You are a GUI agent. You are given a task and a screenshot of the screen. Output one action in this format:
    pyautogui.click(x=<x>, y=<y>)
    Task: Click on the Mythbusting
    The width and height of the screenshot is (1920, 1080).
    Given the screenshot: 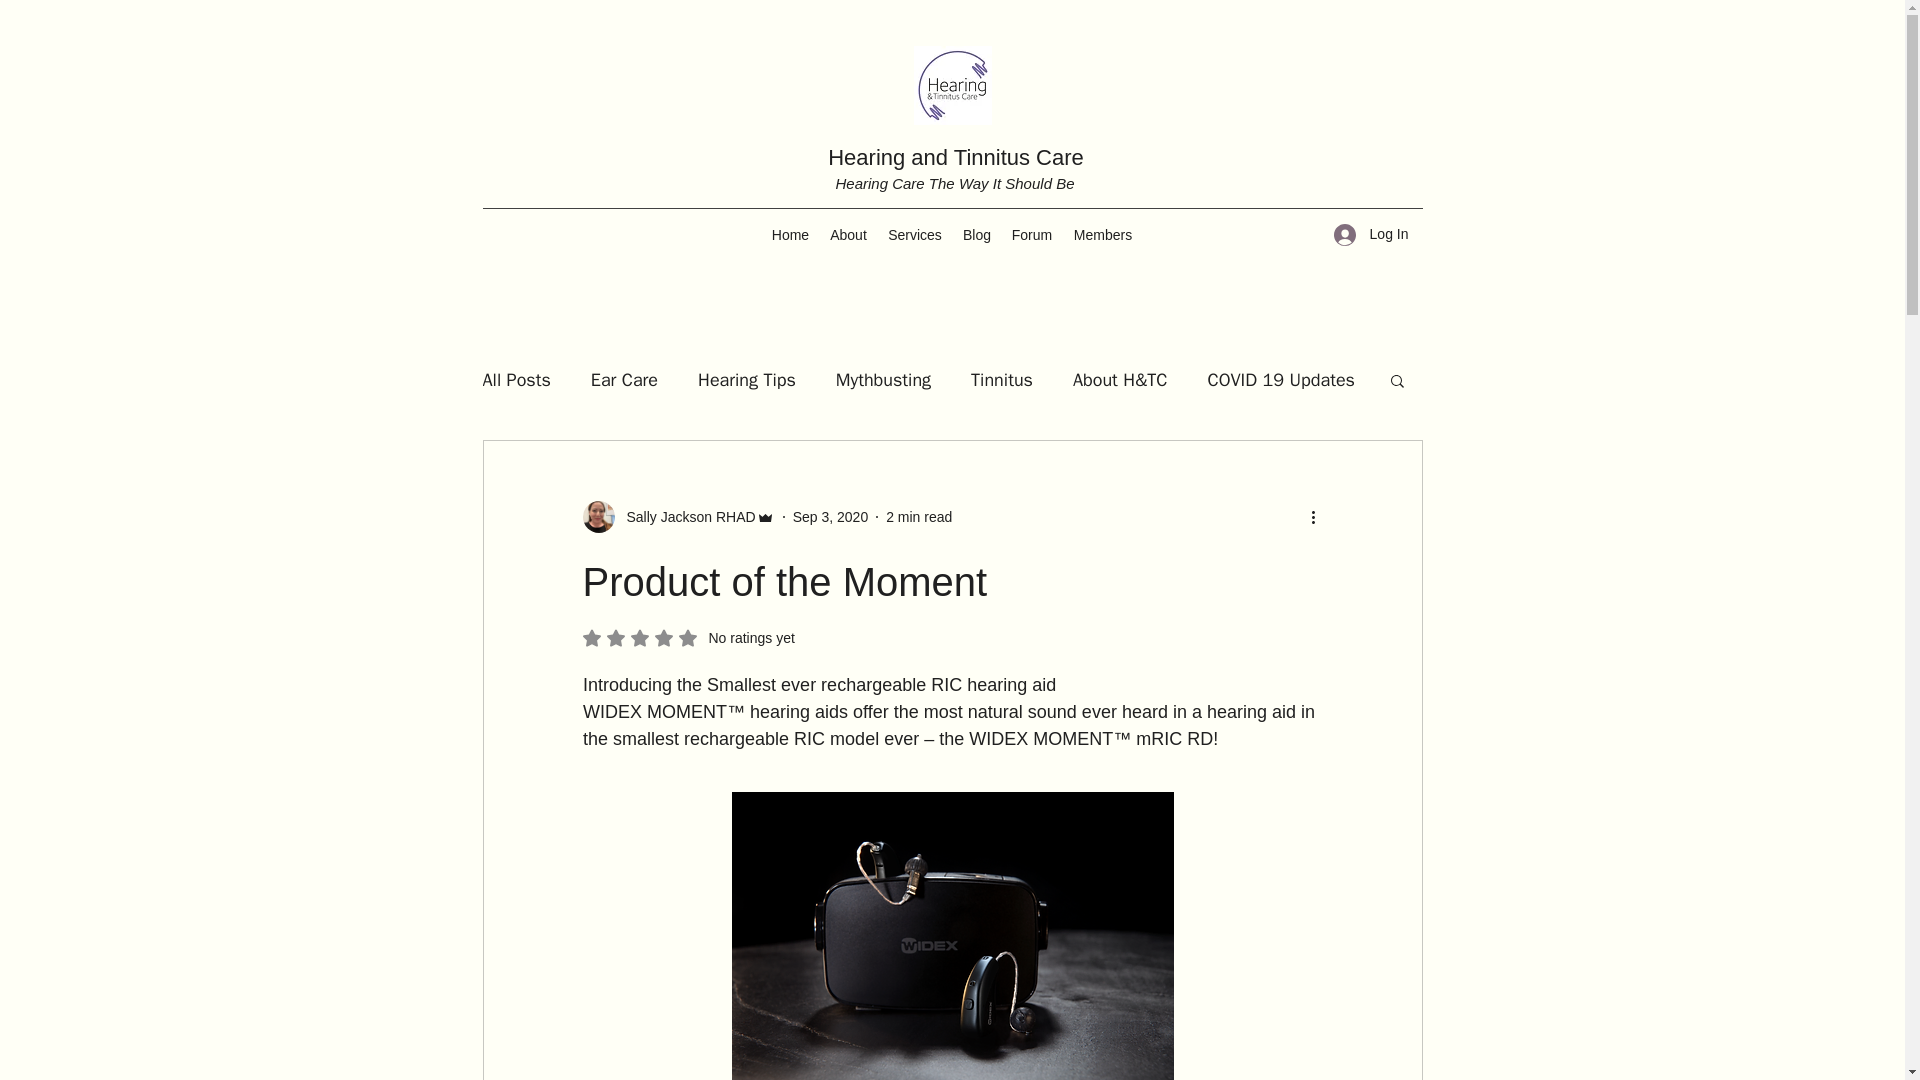 What is the action you would take?
    pyautogui.click(x=883, y=380)
    